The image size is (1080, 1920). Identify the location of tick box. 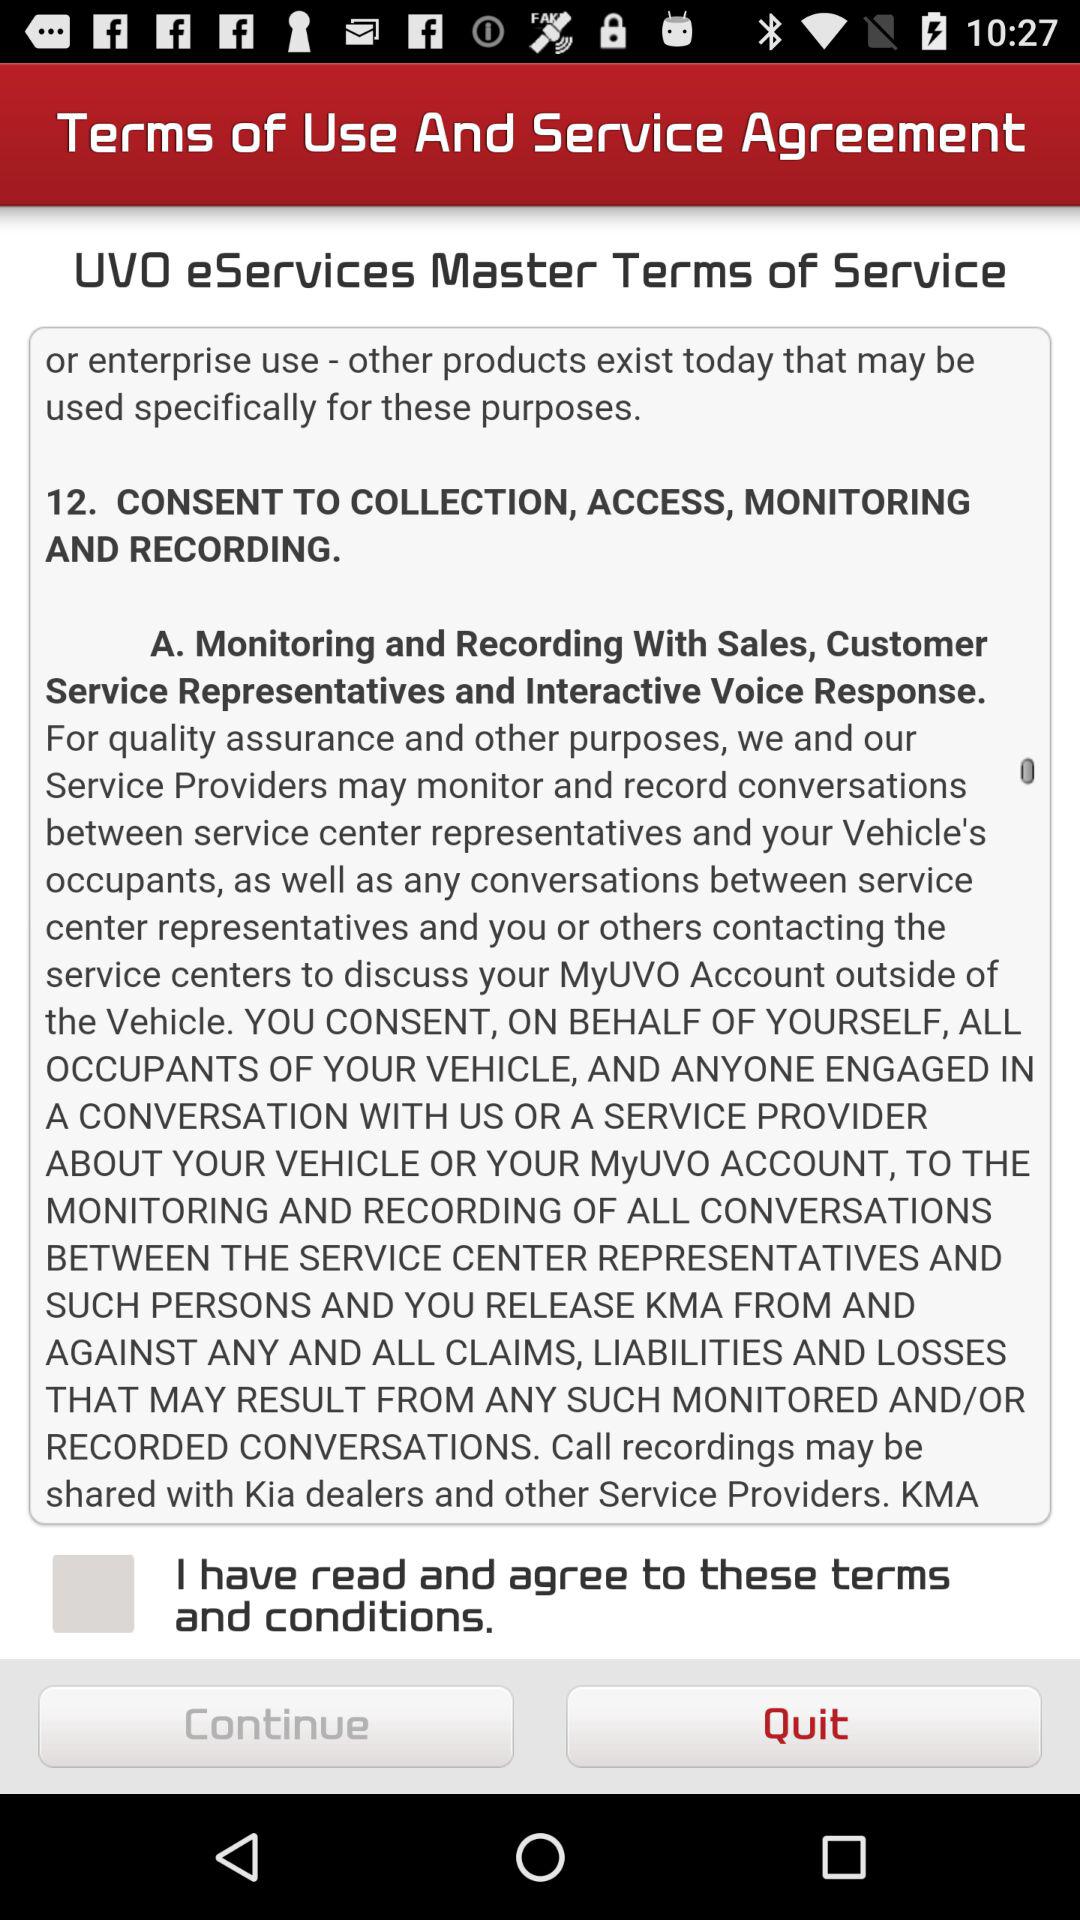
(93, 1593).